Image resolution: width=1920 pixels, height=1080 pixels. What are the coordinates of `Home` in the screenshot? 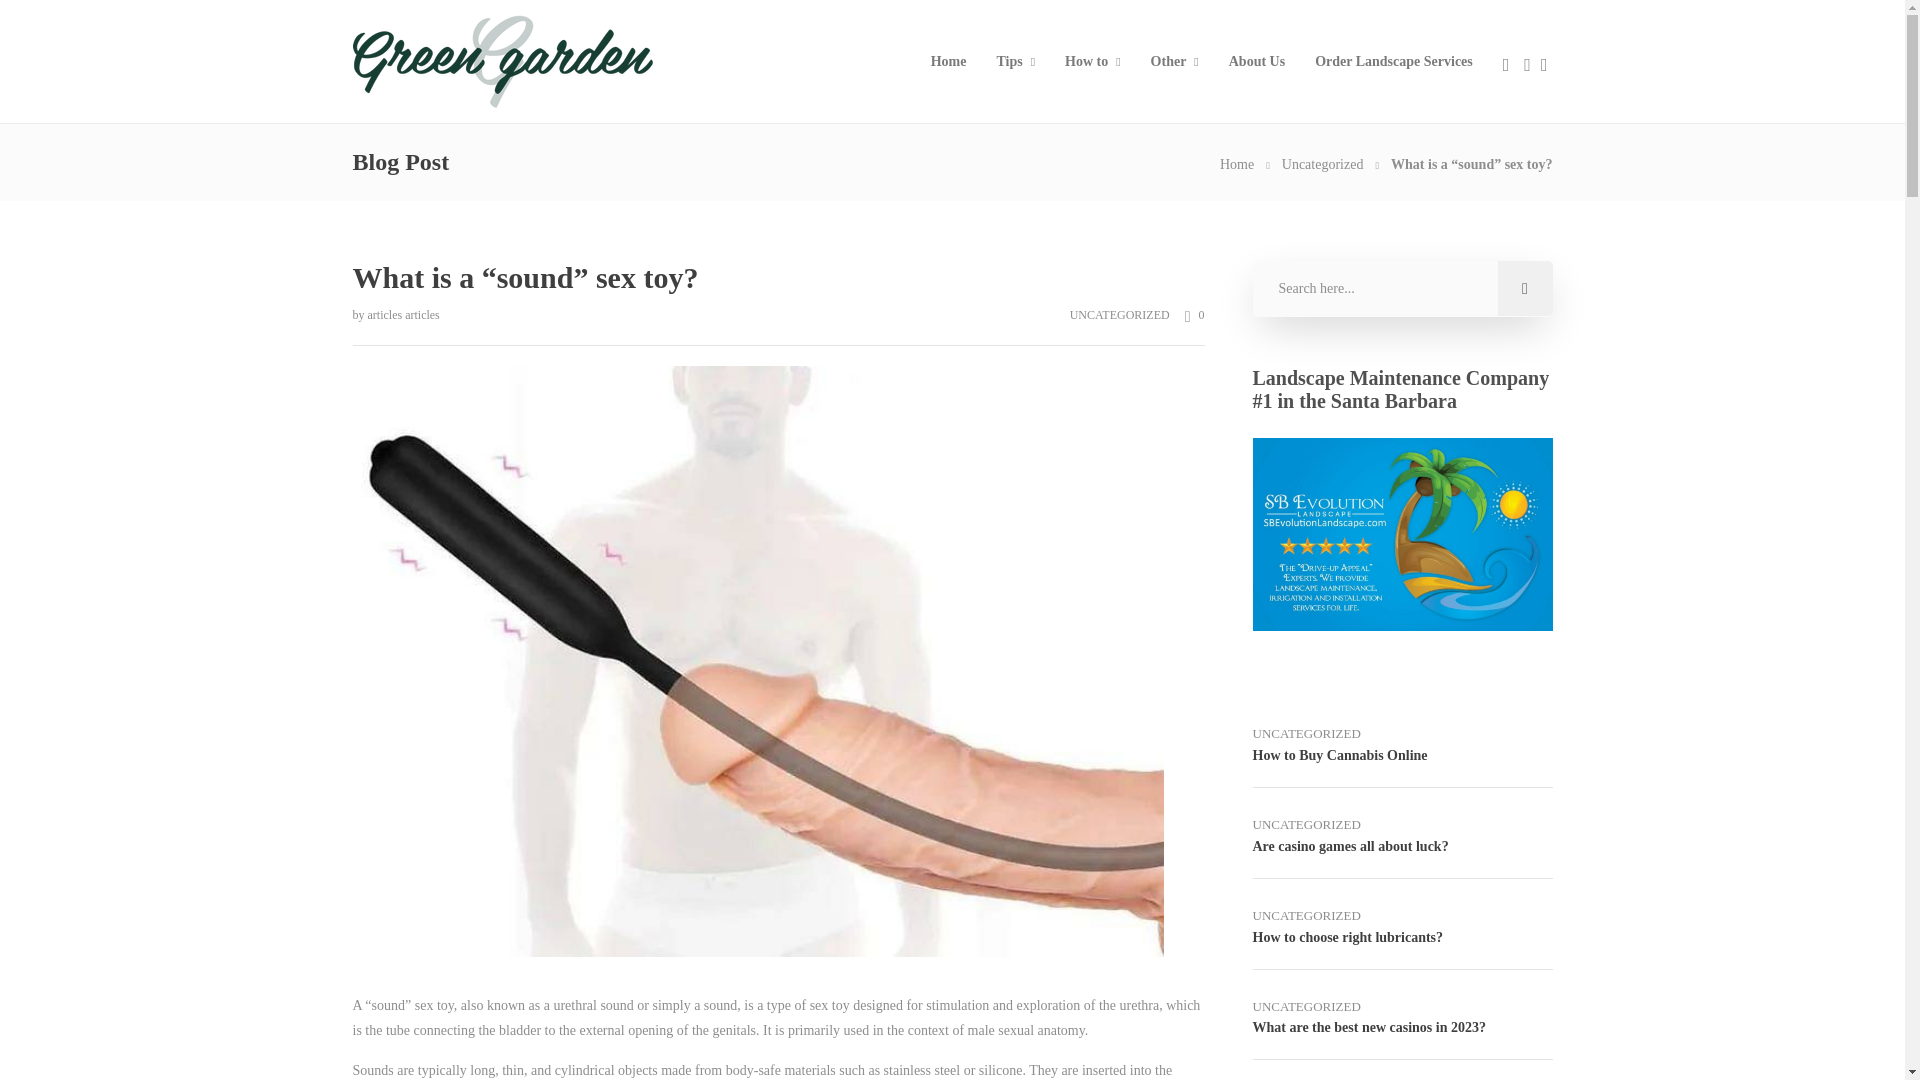 It's located at (1236, 164).